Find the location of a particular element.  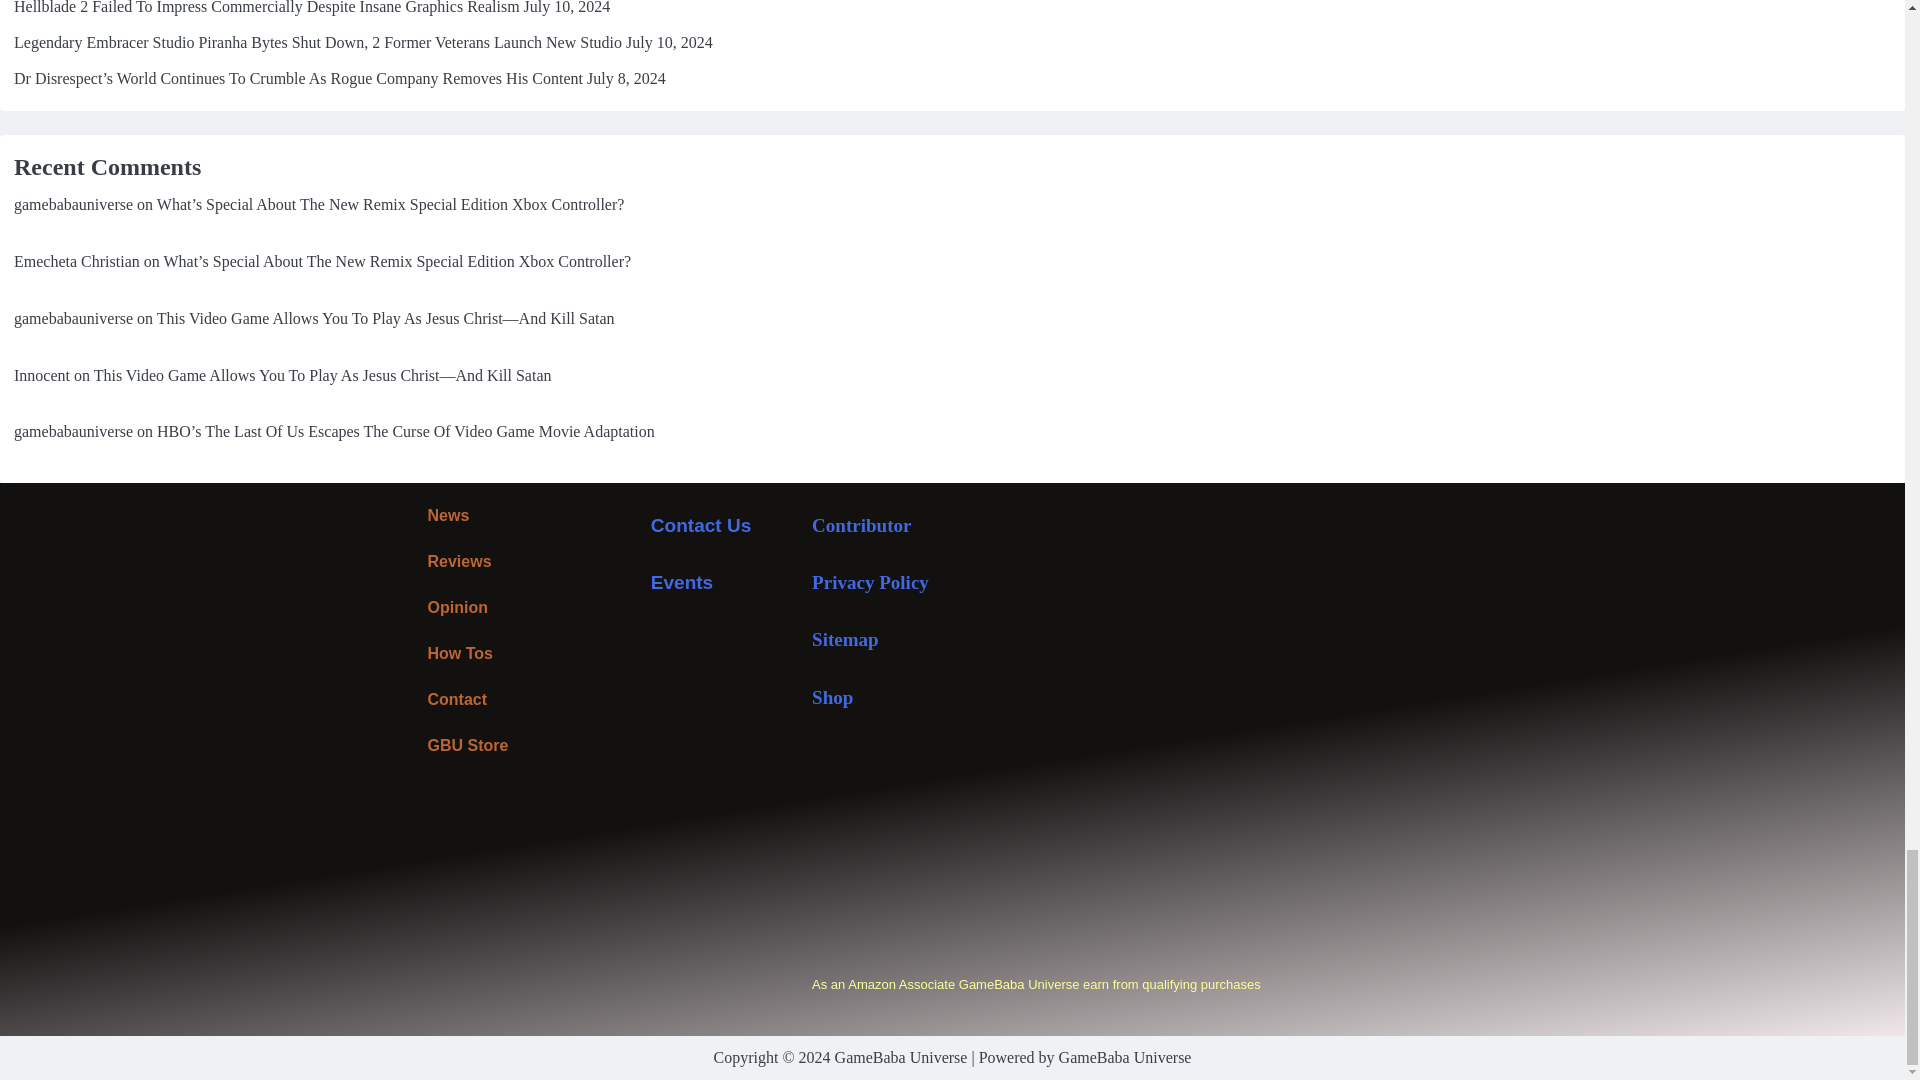

gamebabauniverse is located at coordinates (72, 431).